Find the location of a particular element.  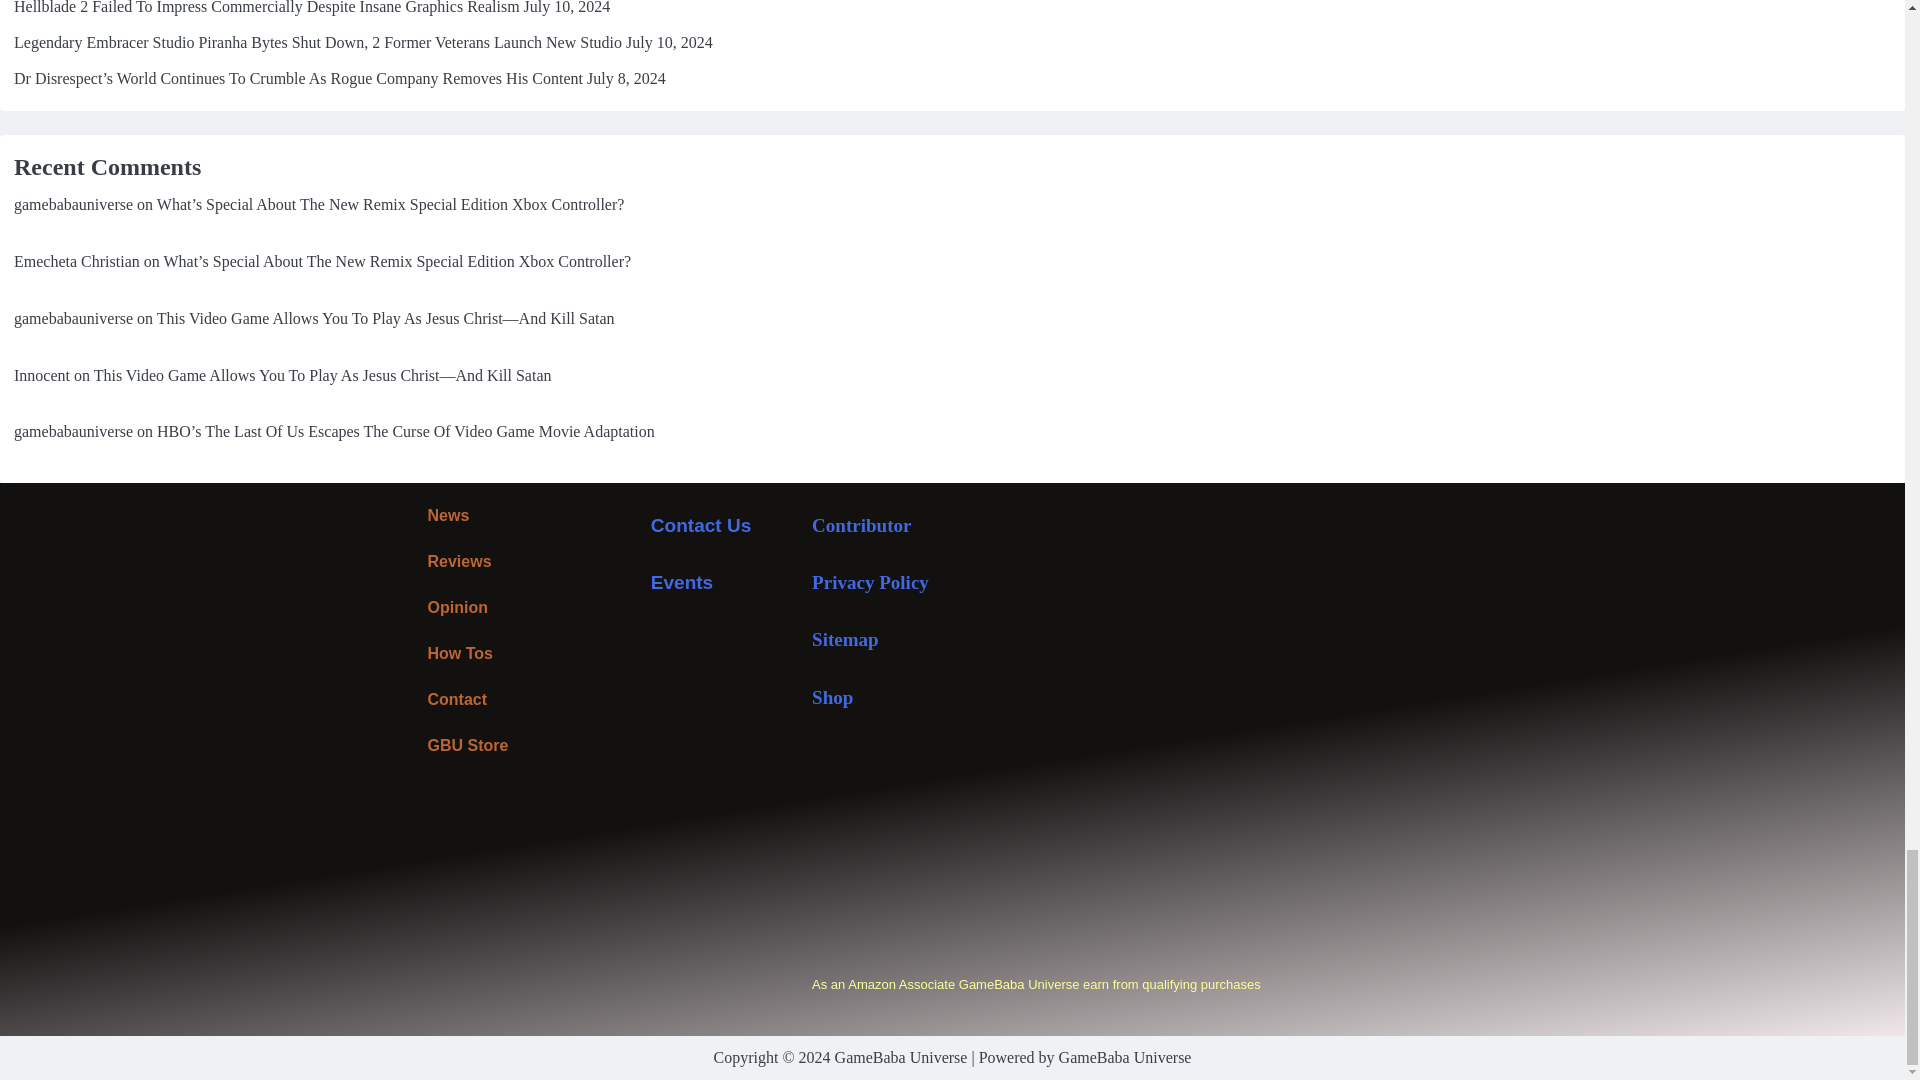

gamebabauniverse is located at coordinates (72, 431).